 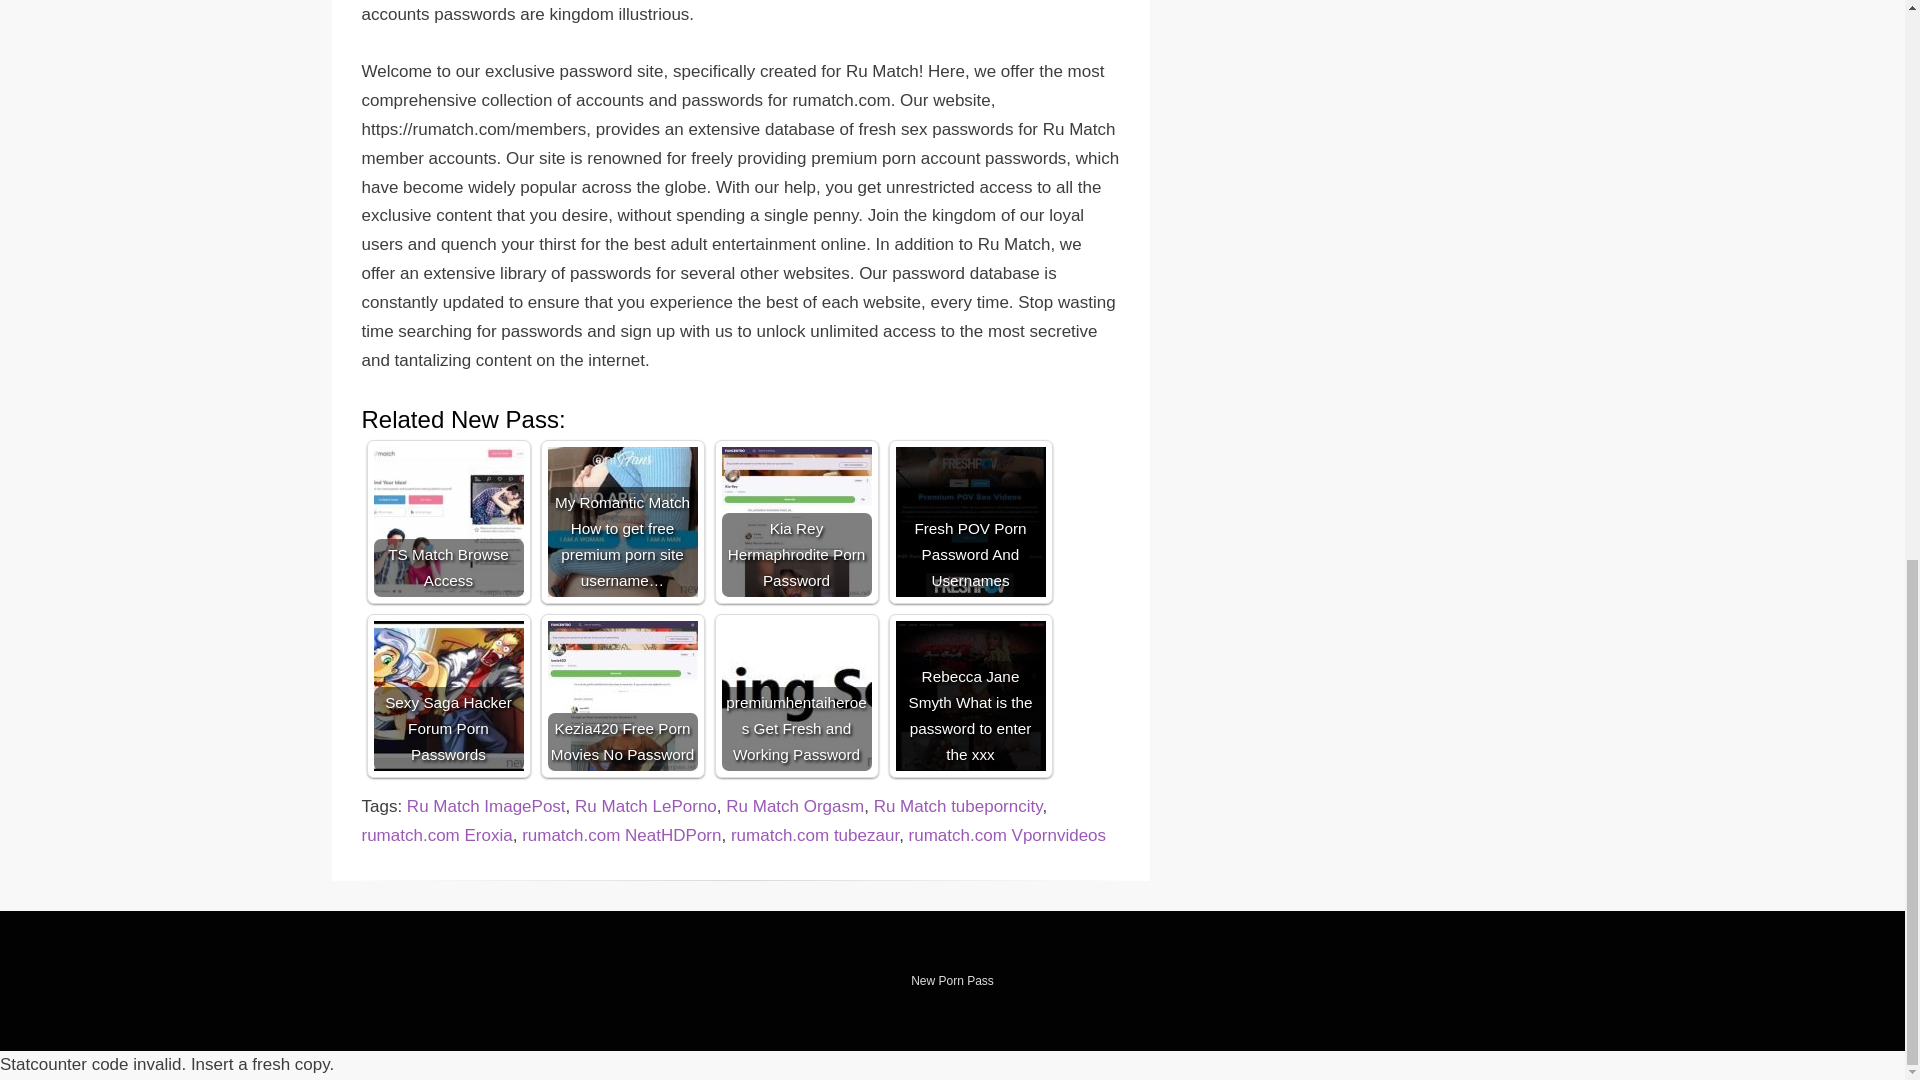 What do you see at coordinates (486, 806) in the screenshot?
I see `Ru Match ImagePost` at bounding box center [486, 806].